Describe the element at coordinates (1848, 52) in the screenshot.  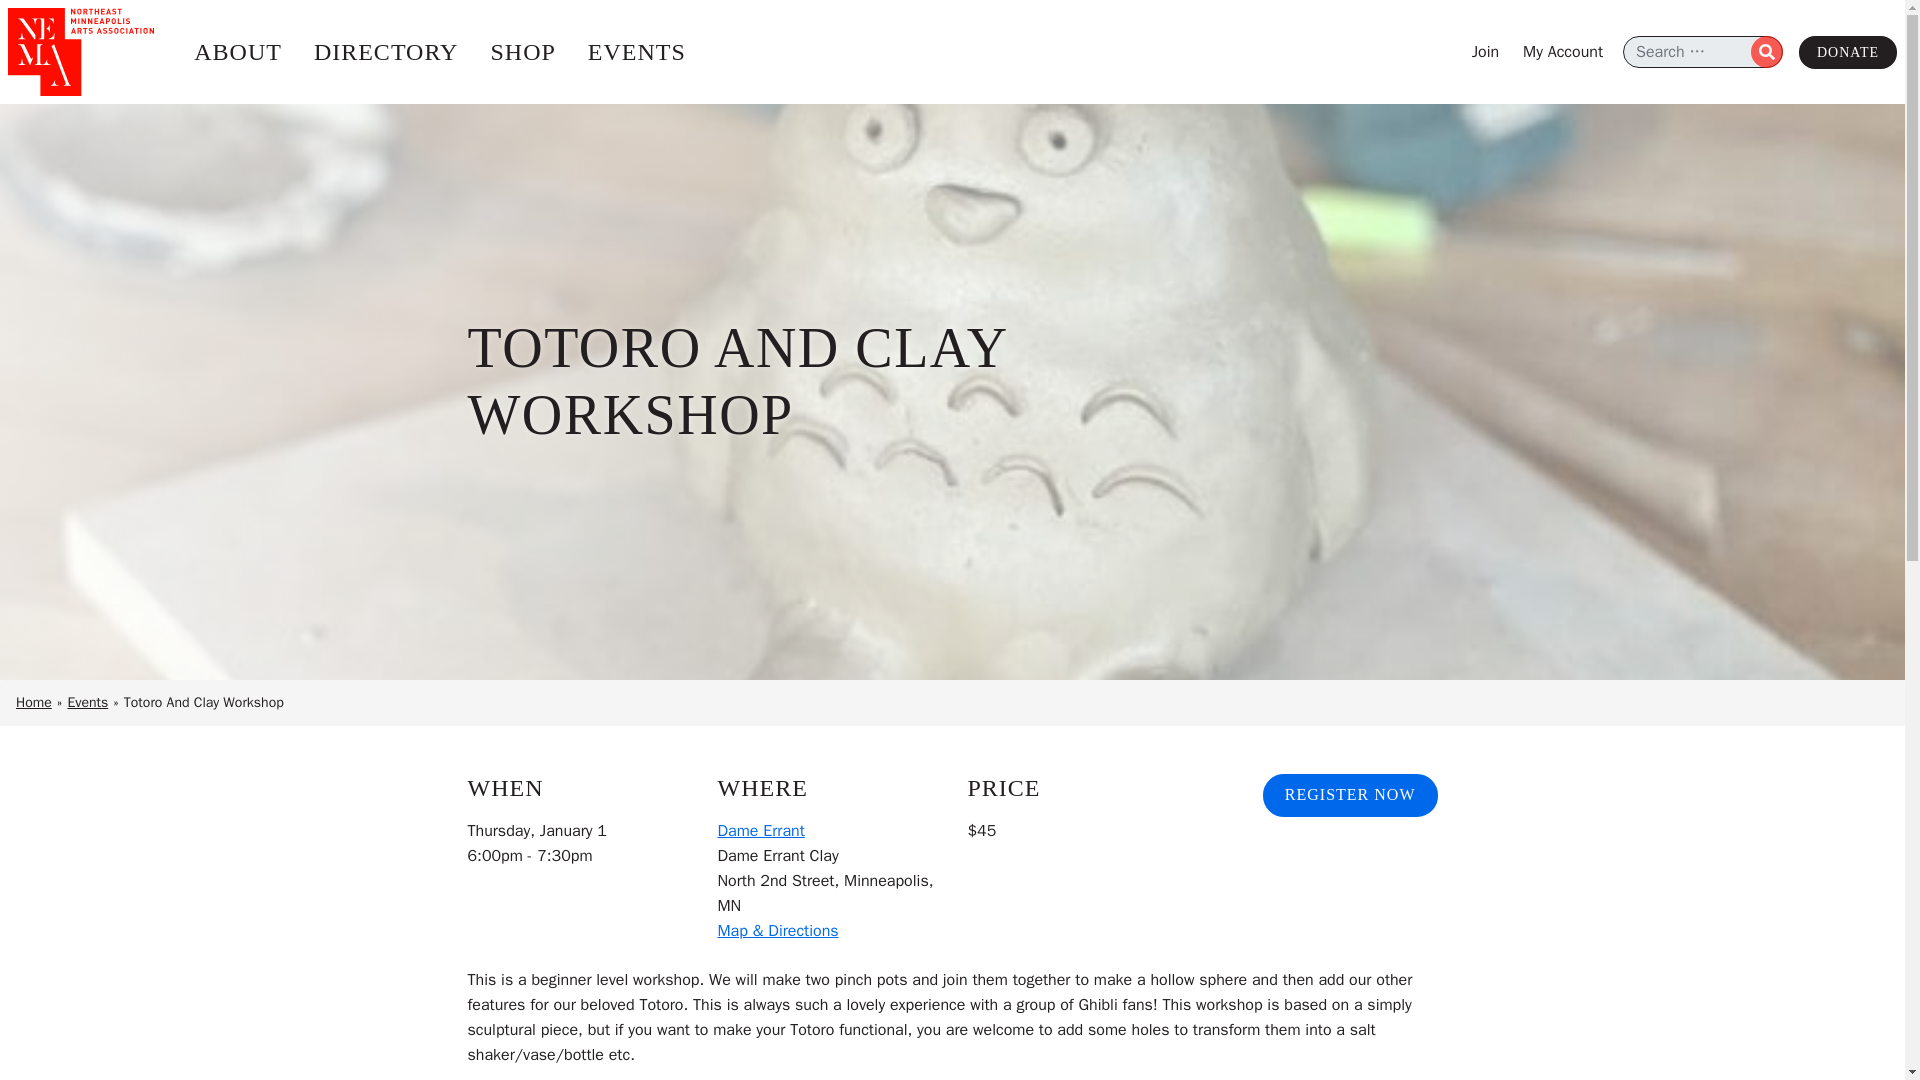
I see `DONATE` at that location.